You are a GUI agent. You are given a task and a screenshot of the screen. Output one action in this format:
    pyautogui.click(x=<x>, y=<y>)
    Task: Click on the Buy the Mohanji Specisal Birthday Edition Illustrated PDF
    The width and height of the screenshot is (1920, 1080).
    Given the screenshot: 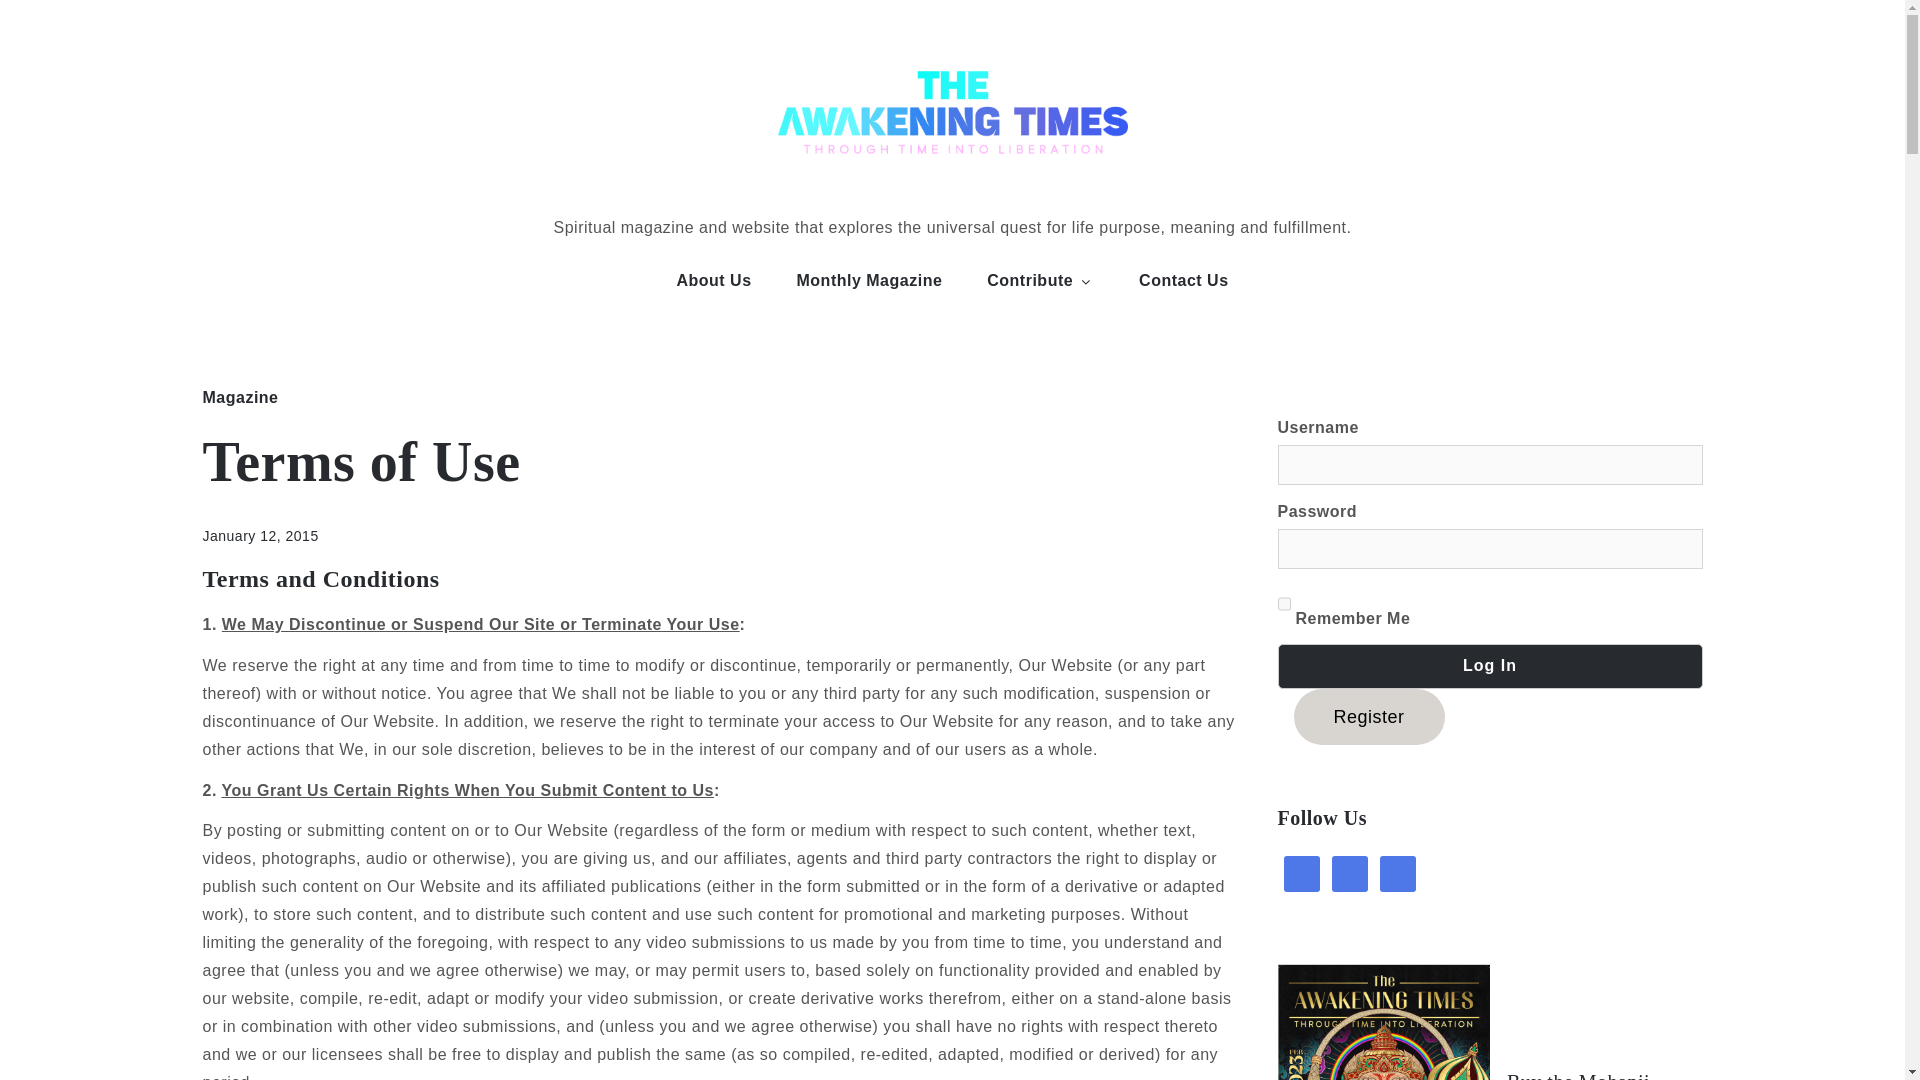 What is the action you would take?
    pyautogui.click(x=1584, y=1076)
    